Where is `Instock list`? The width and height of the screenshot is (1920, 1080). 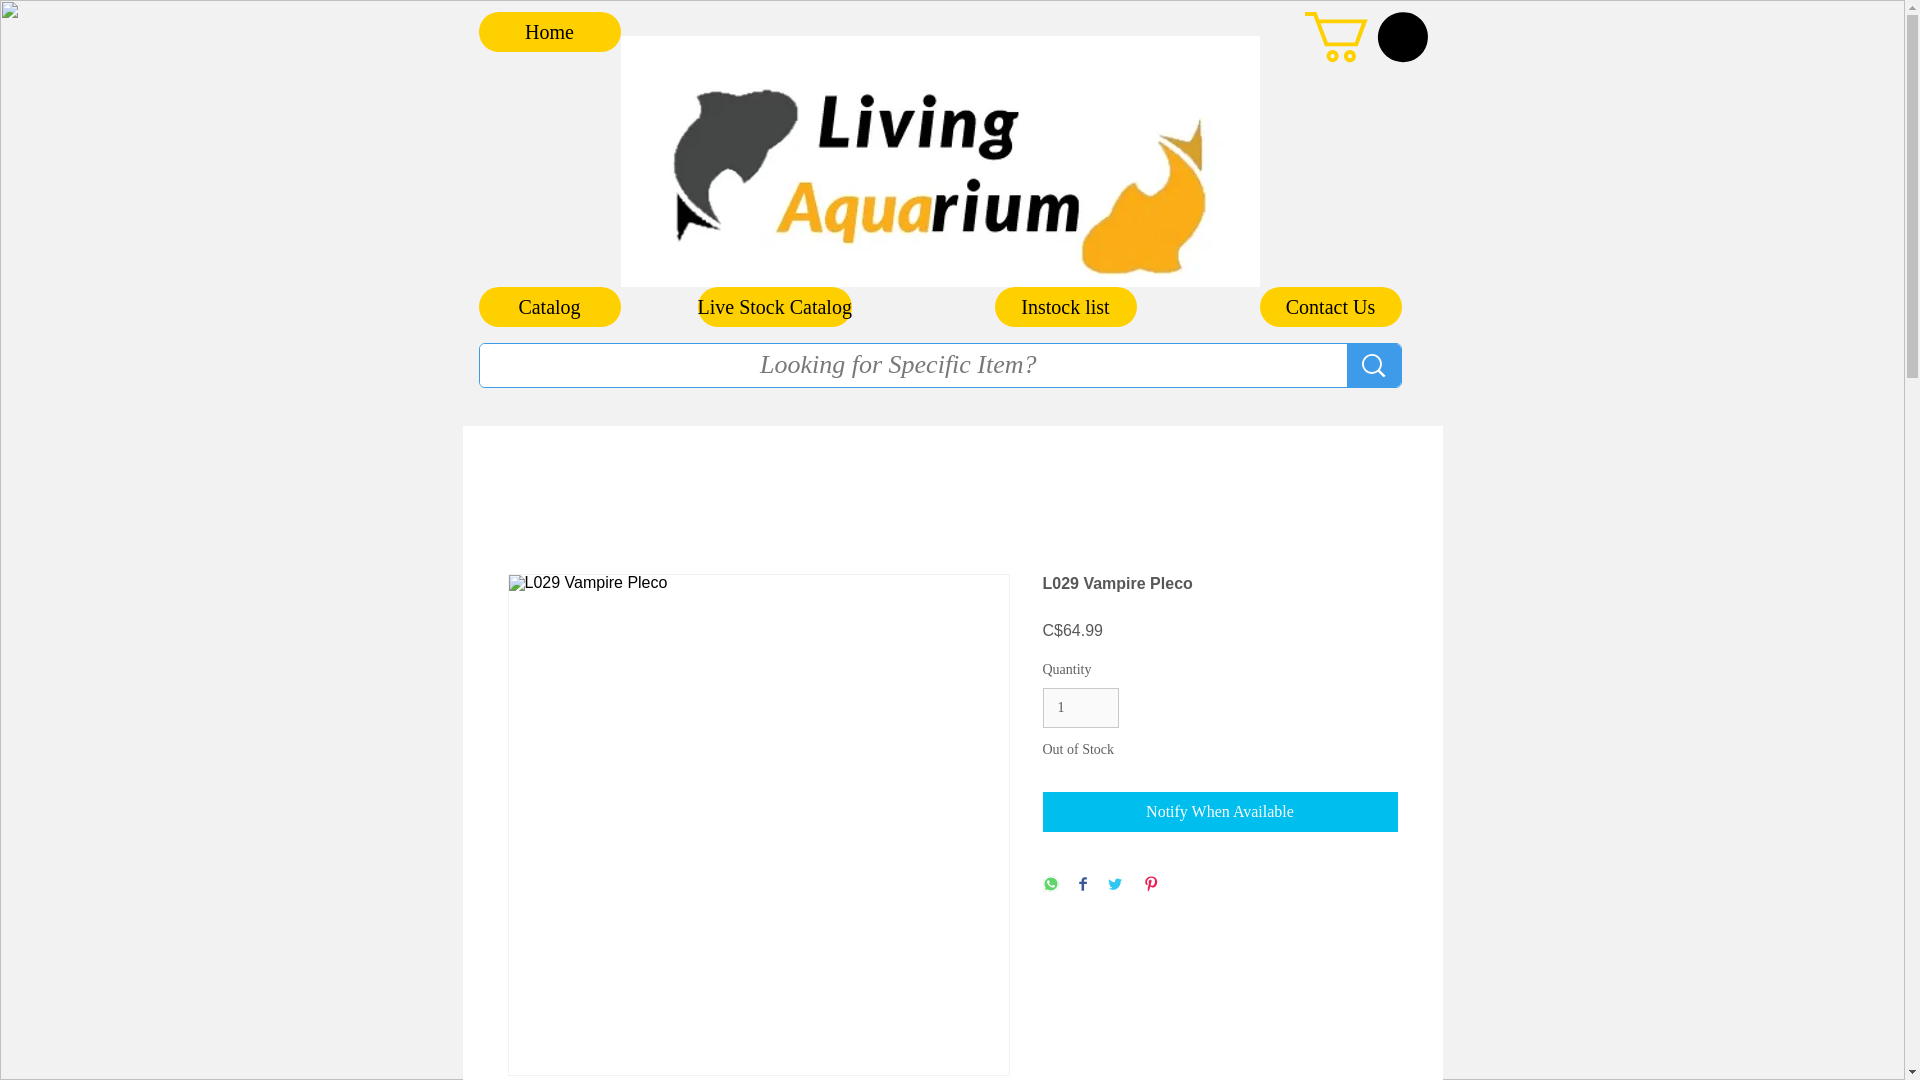
Instock list is located at coordinates (1065, 307).